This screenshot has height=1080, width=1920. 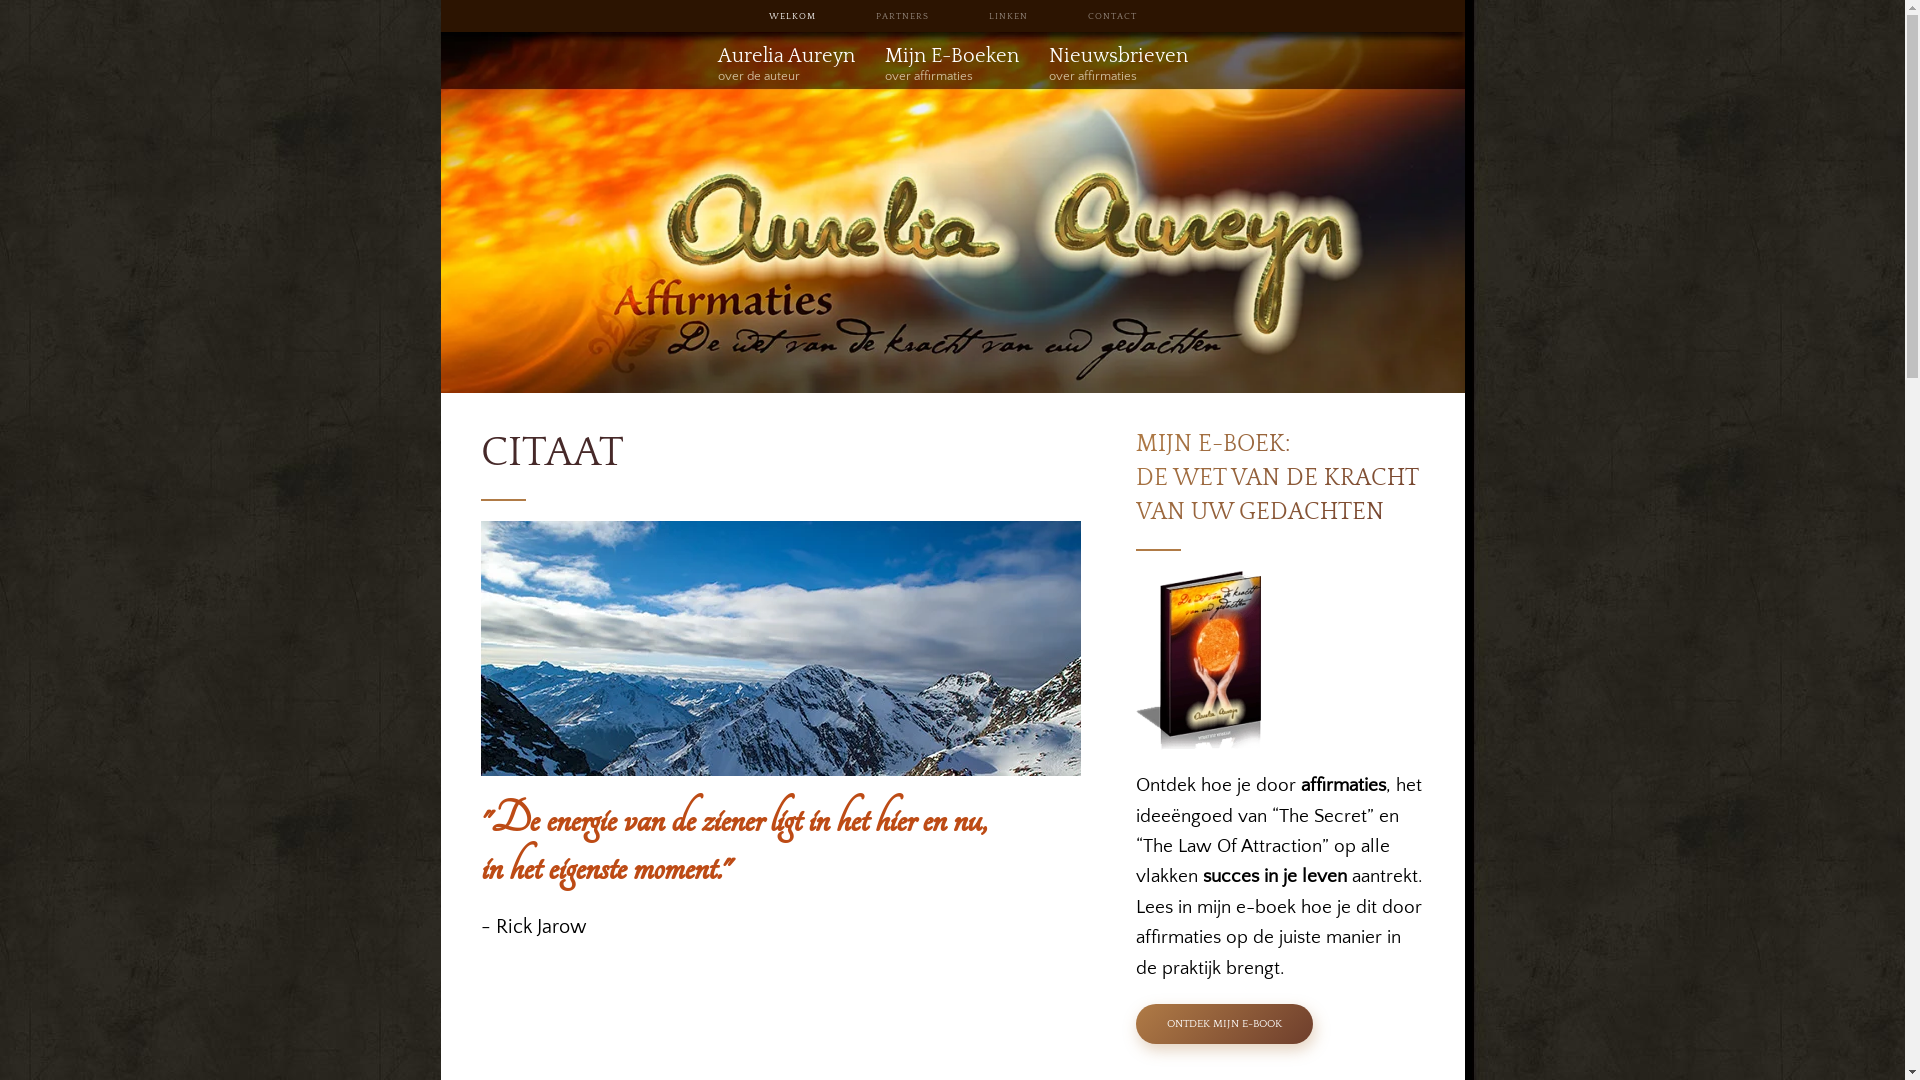 I want to click on Mijn E-Boeken
over affirmaties, so click(x=950, y=65).